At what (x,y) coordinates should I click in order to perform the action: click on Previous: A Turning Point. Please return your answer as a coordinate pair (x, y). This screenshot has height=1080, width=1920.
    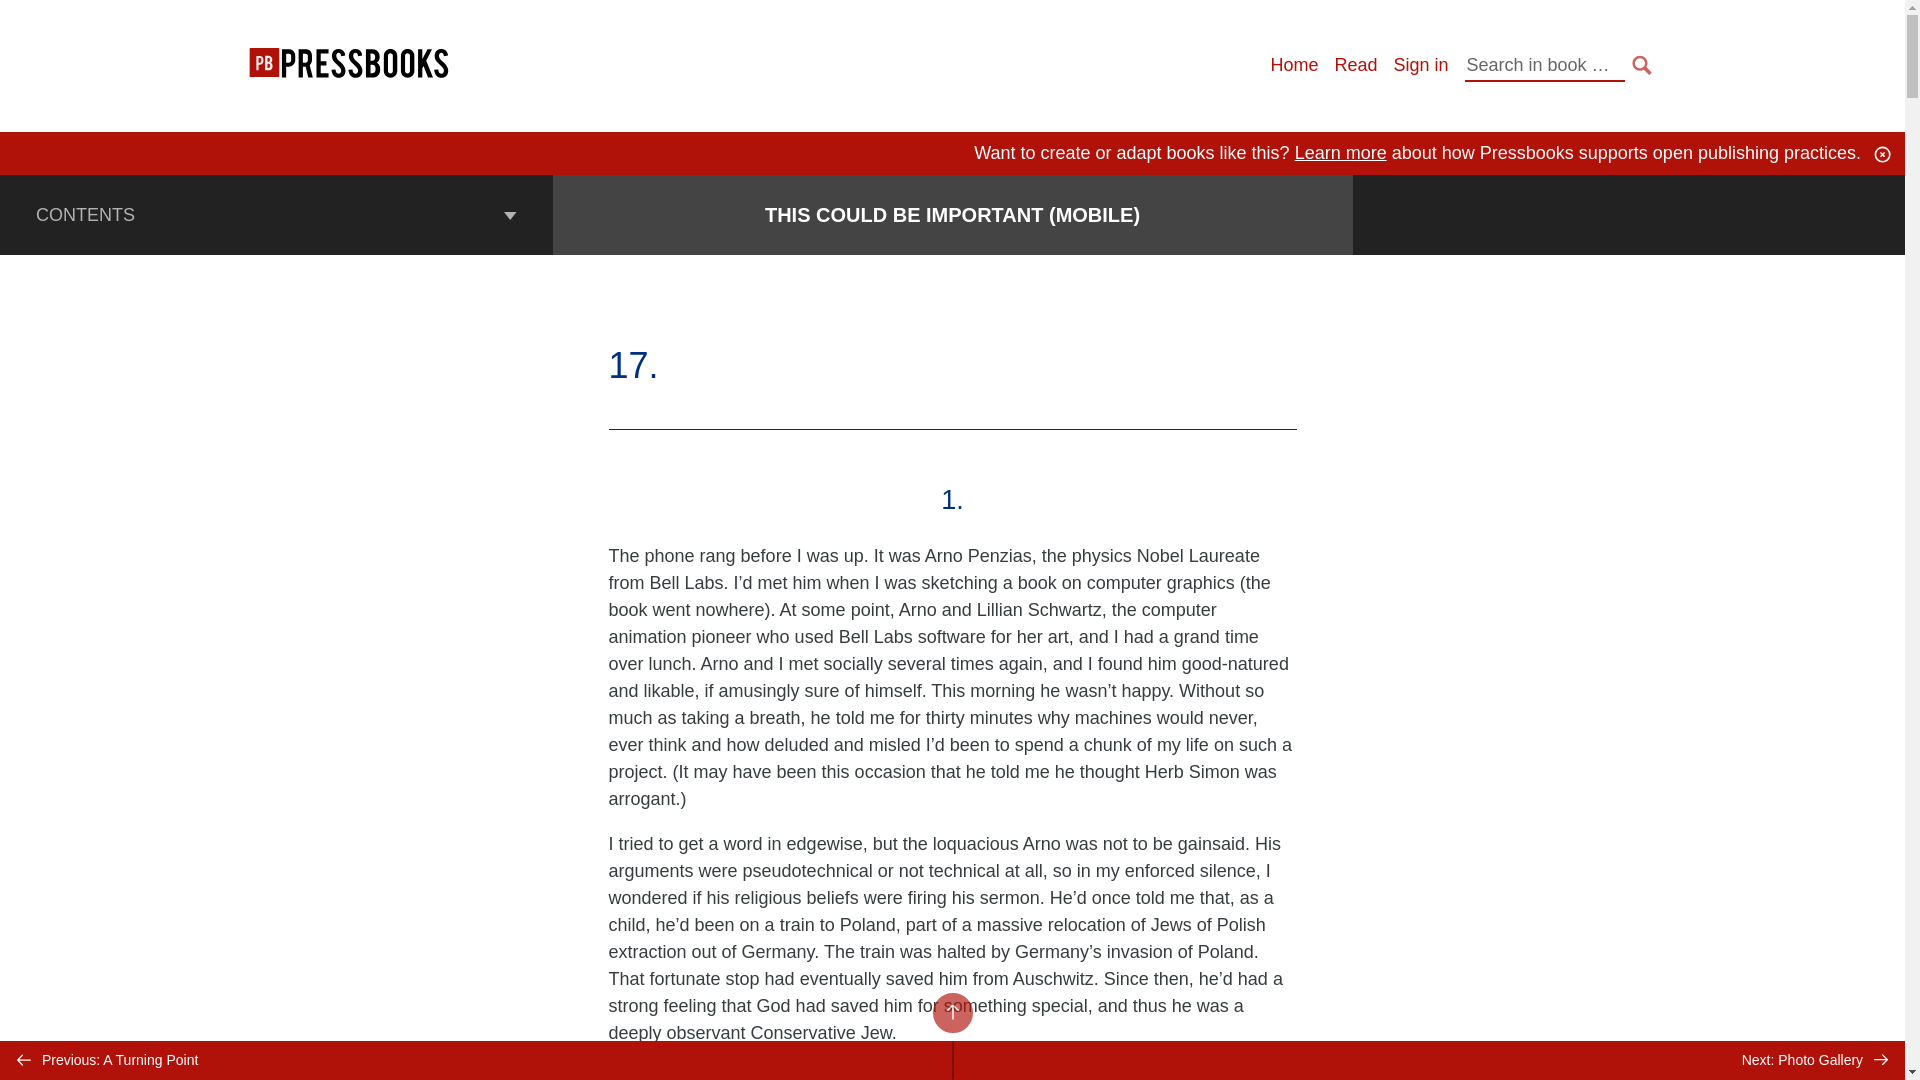
    Looking at the image, I should click on (476, 1060).